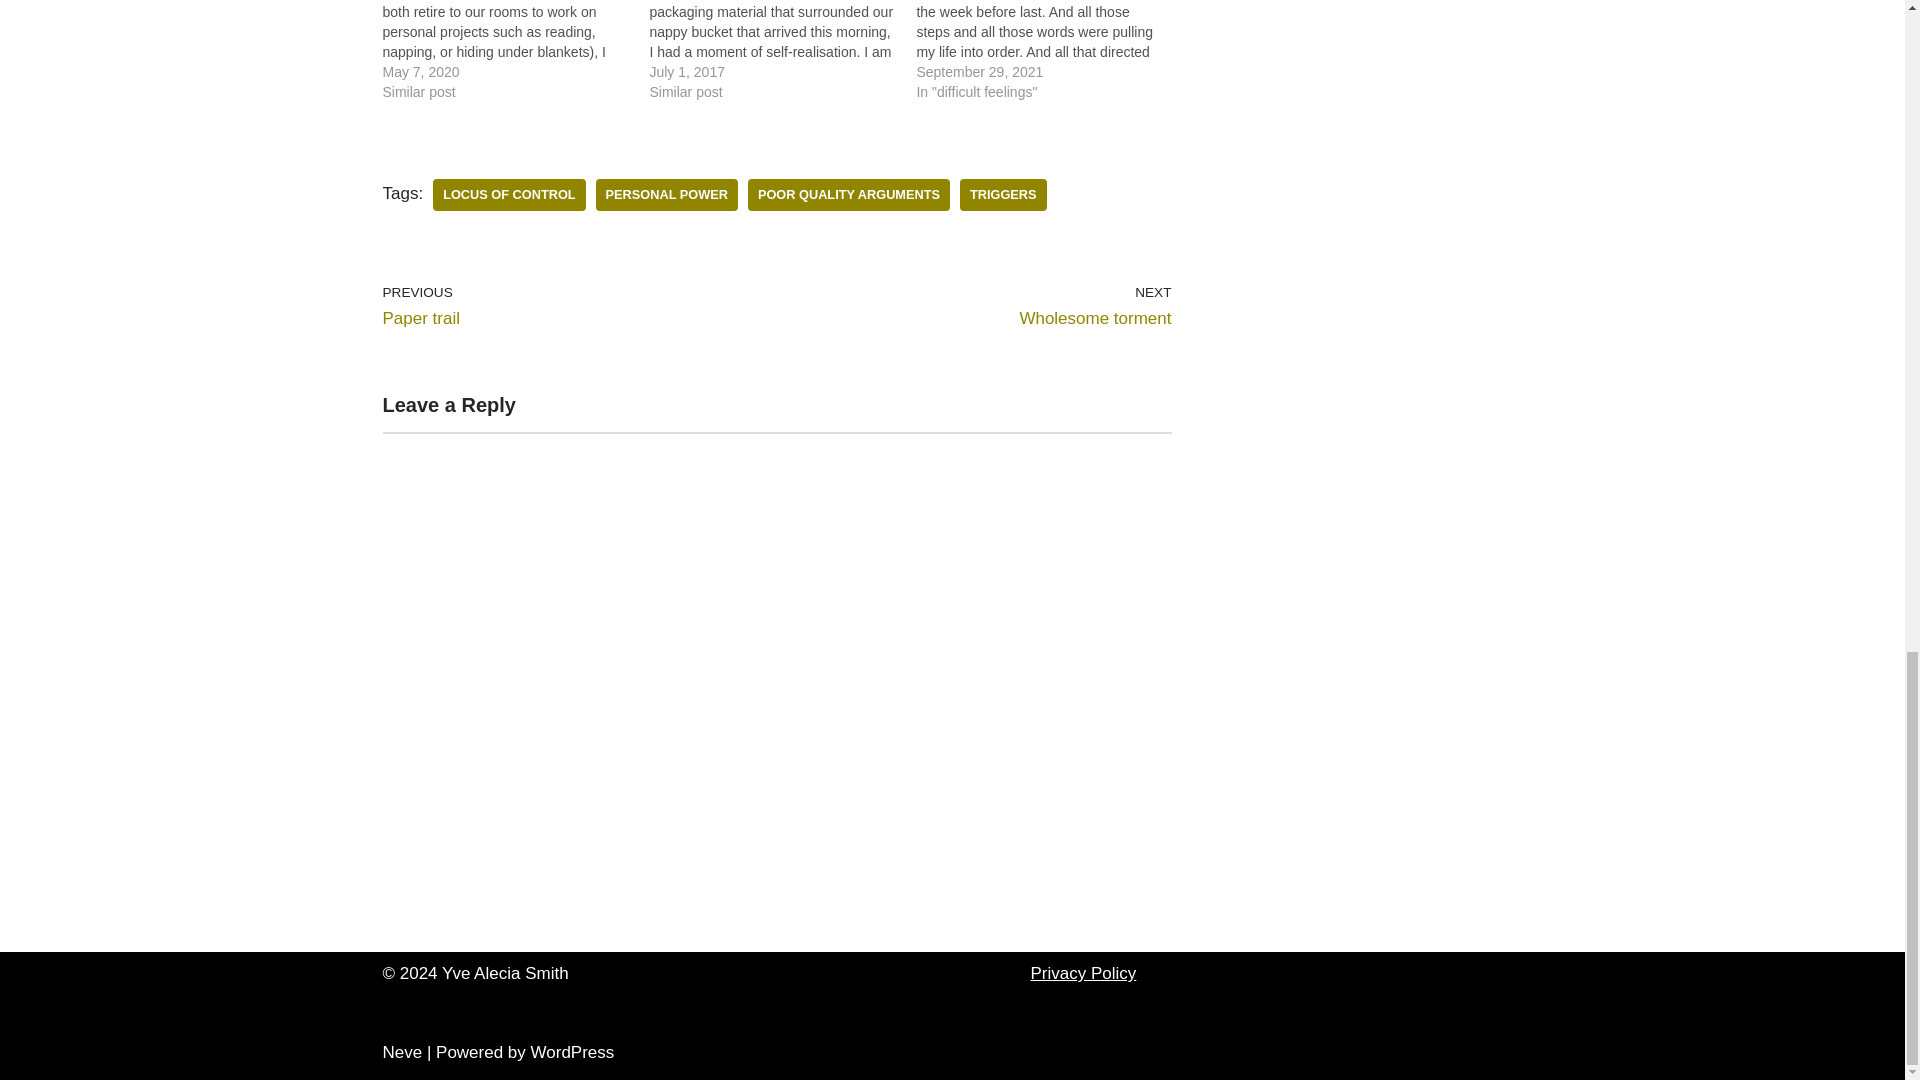  What do you see at coordinates (849, 195) in the screenshot?
I see `POOR QUALITY ARGUMENTS` at bounding box center [849, 195].